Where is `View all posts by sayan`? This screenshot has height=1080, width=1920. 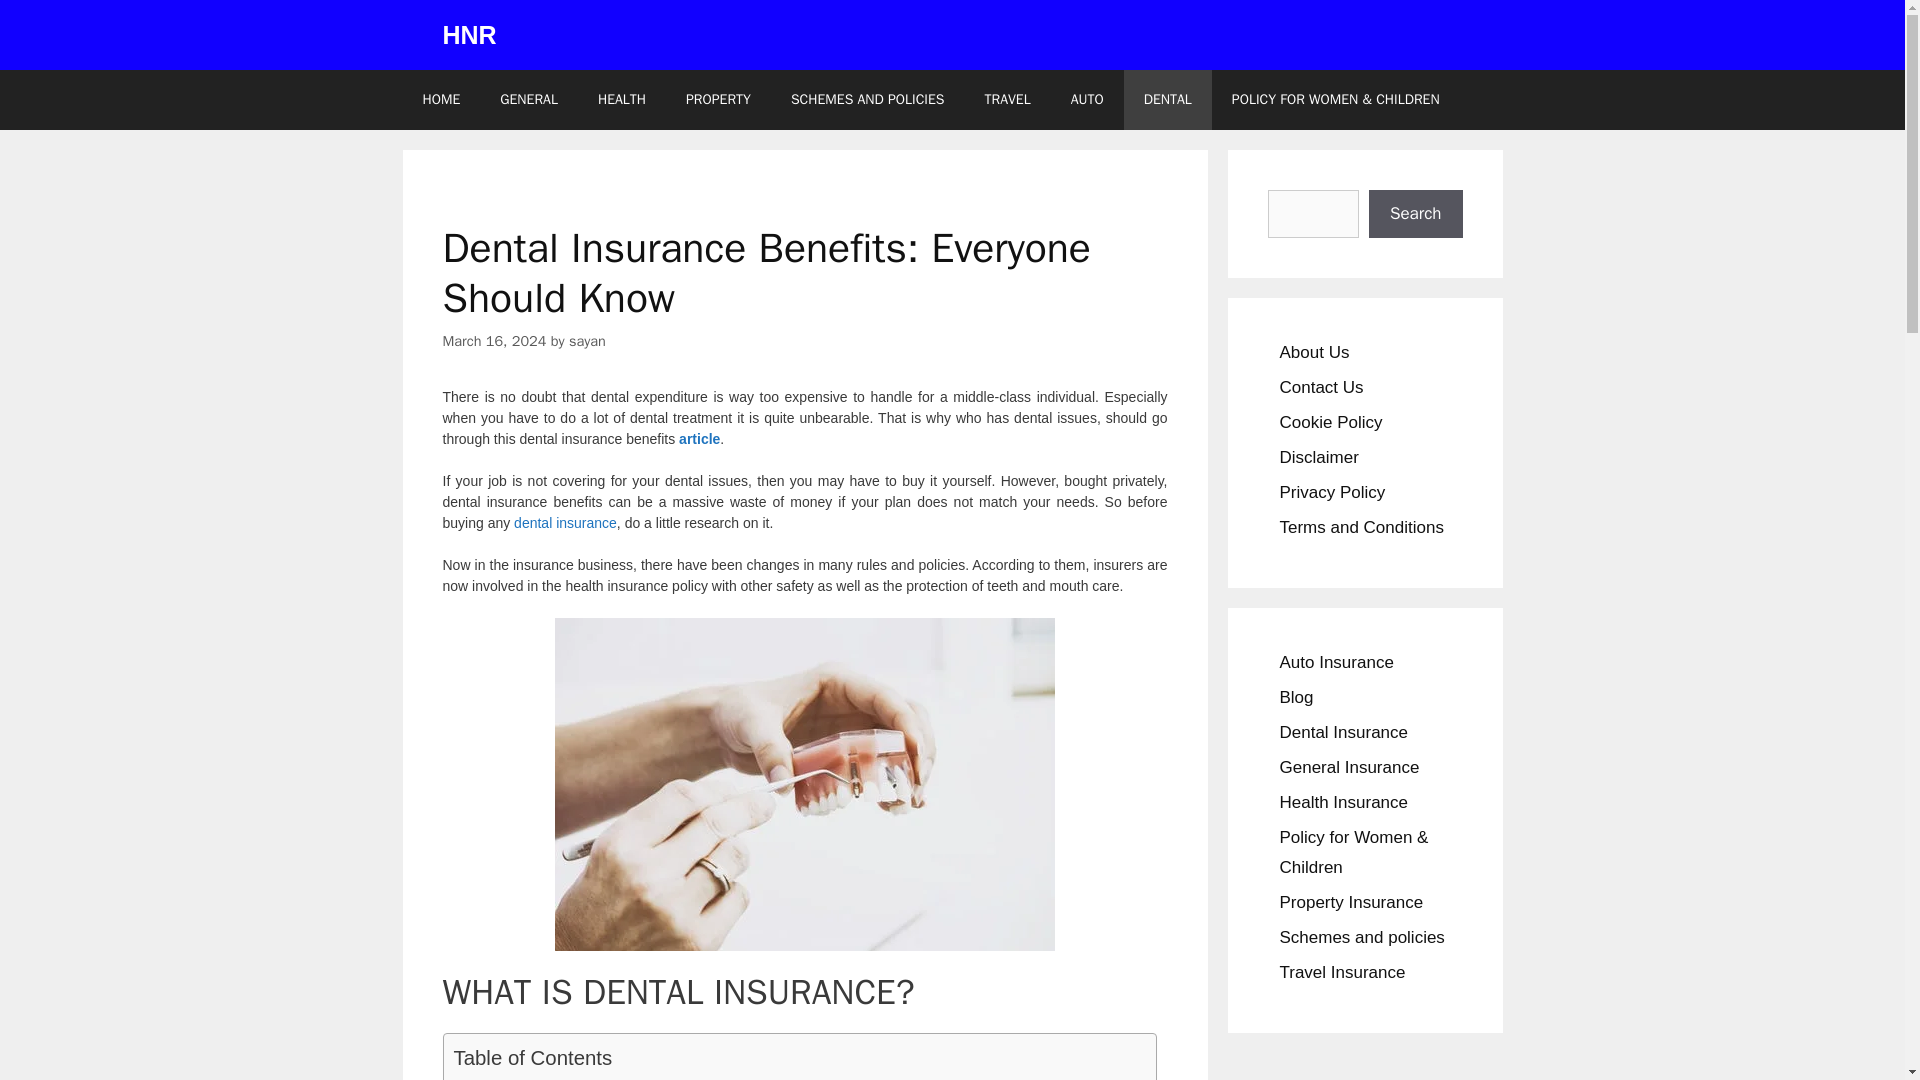
View all posts by sayan is located at coordinates (587, 340).